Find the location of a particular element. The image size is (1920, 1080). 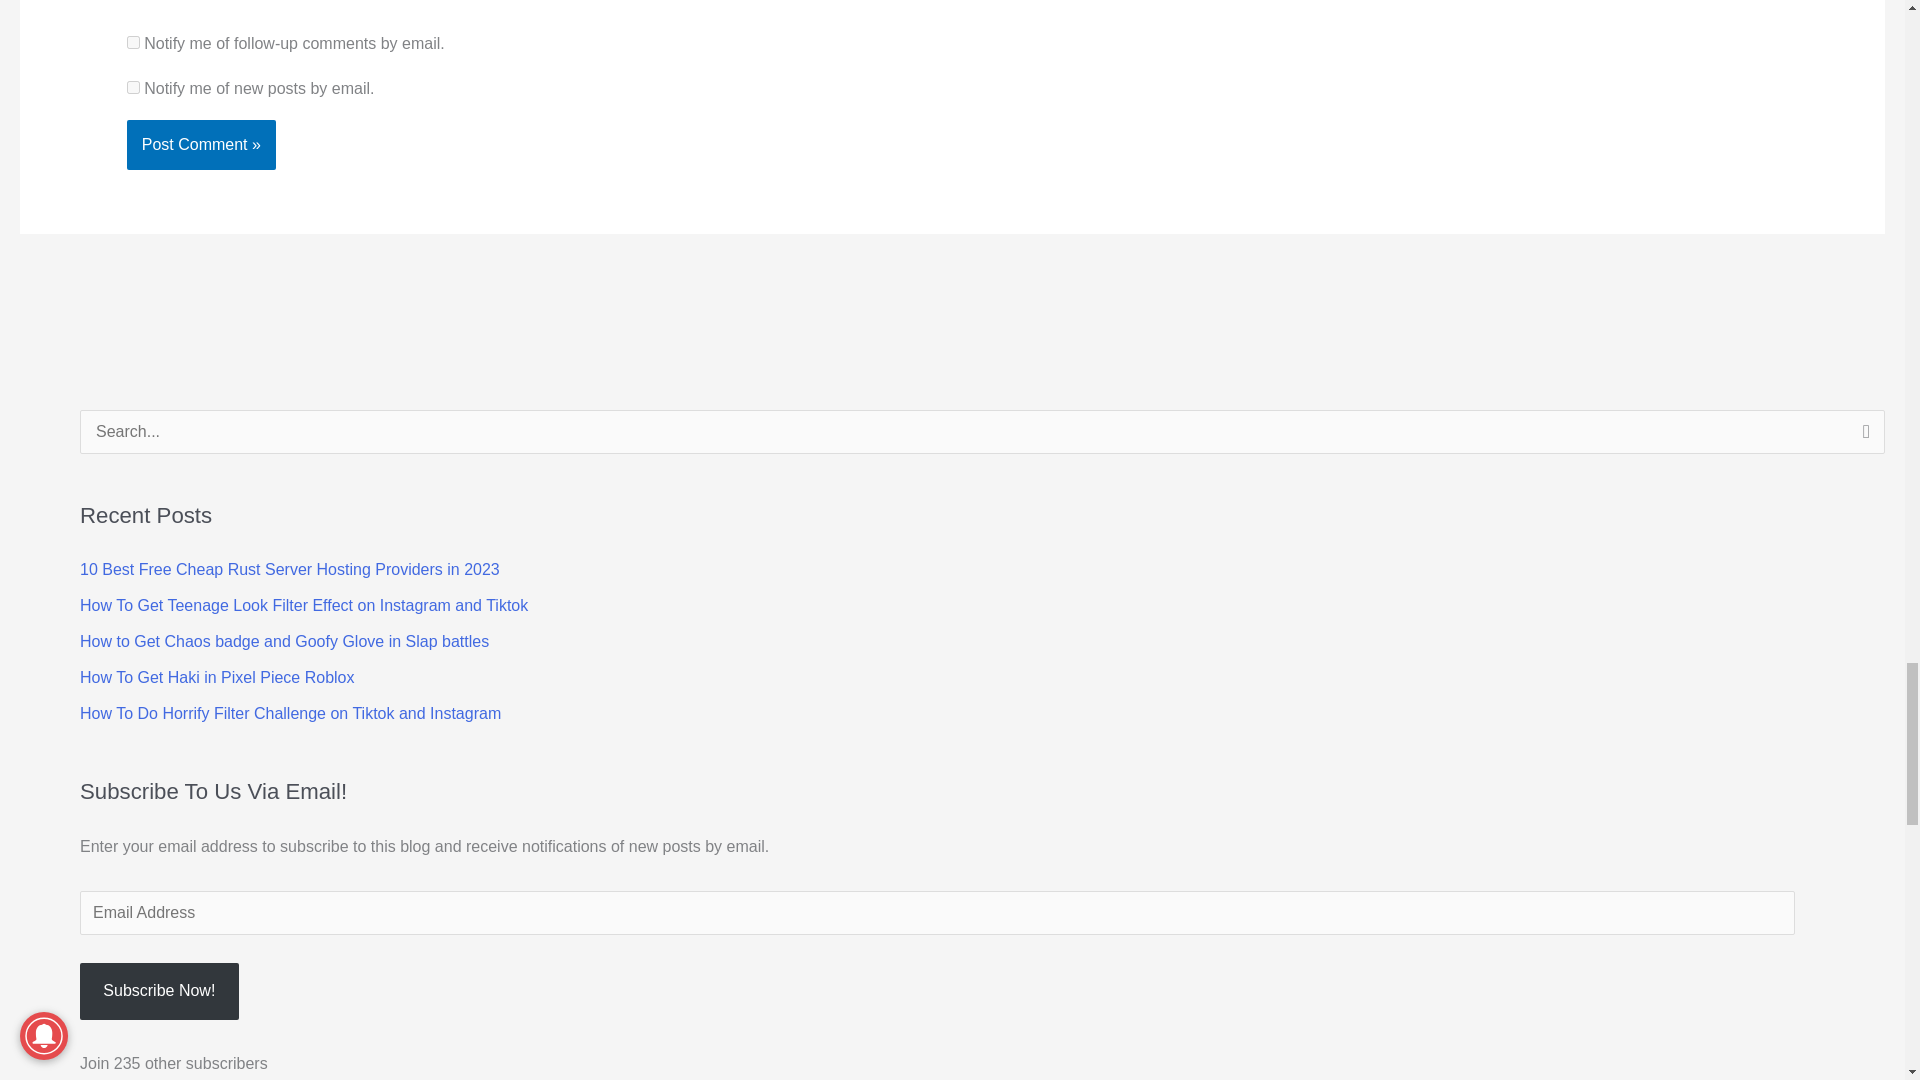

How to Get Chaos badge and Goofy Glove in Slap battles is located at coordinates (284, 641).